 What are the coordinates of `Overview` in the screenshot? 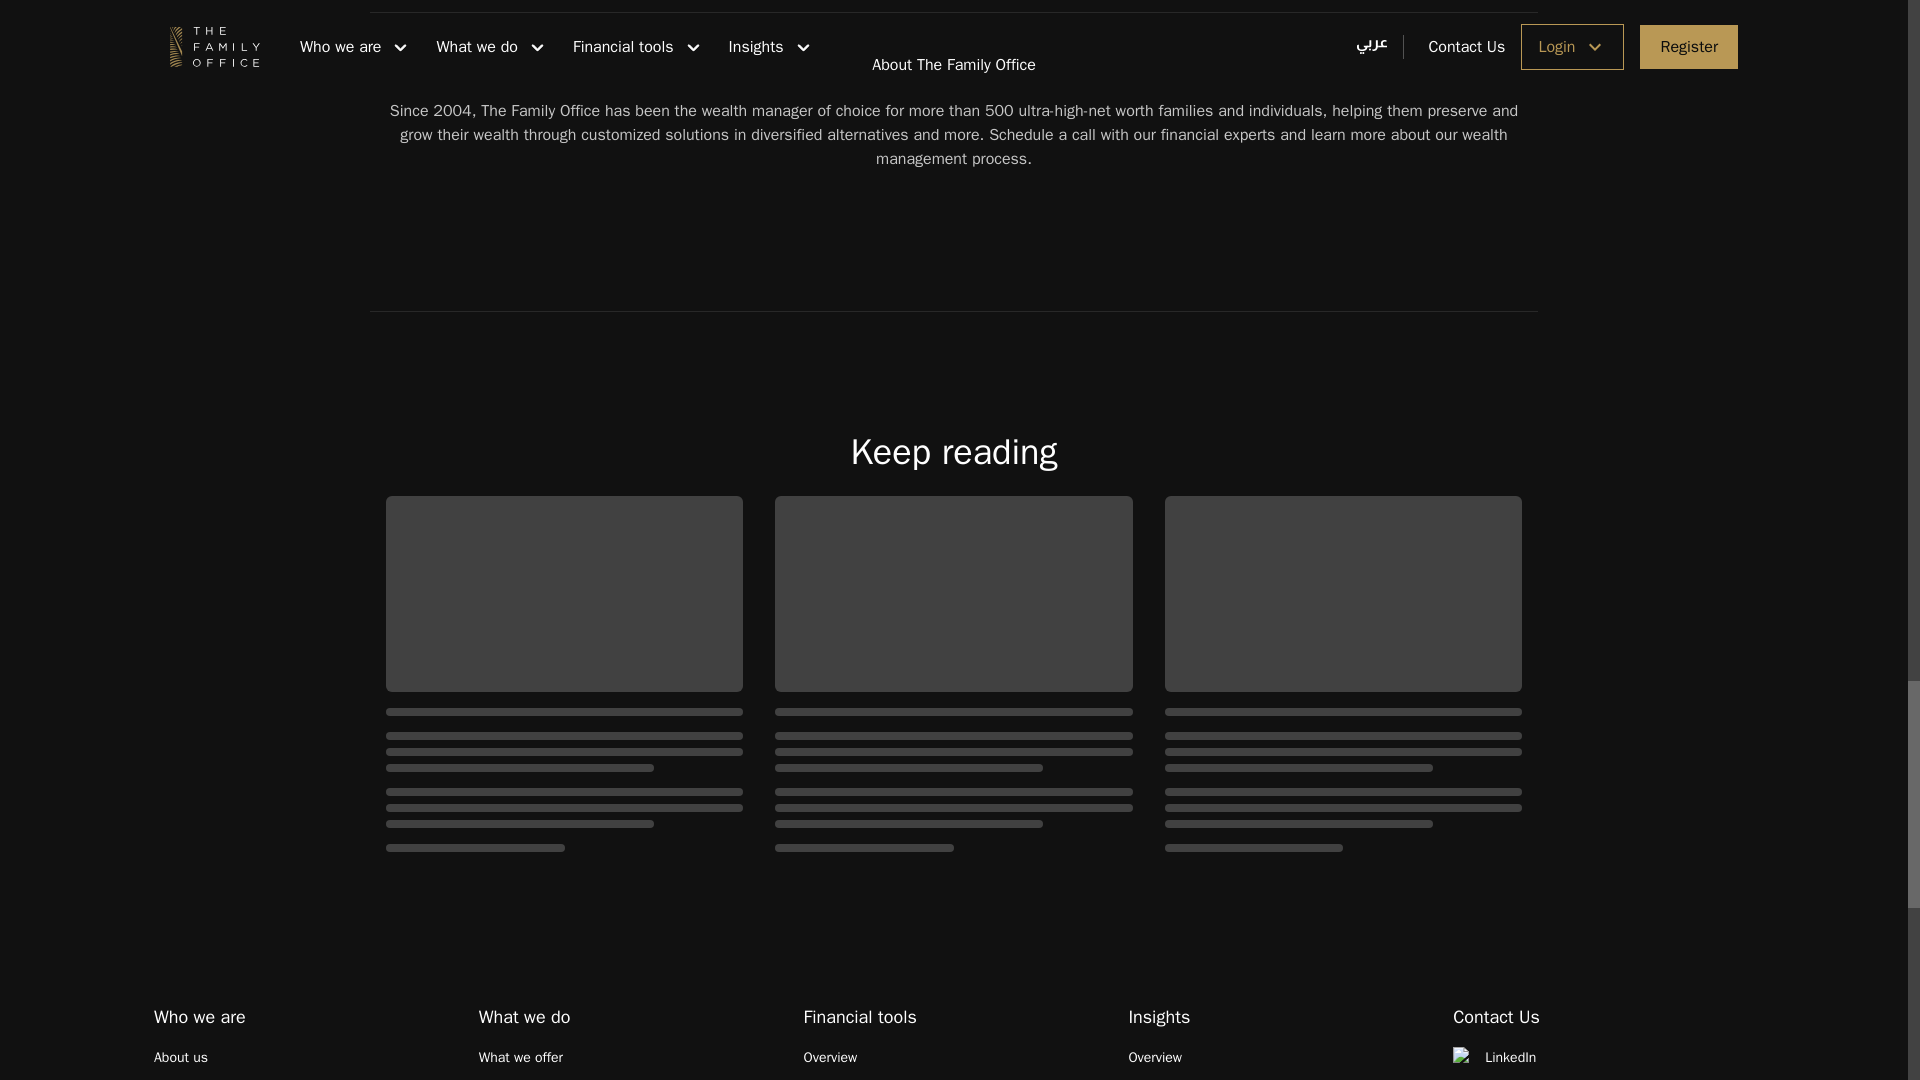 It's located at (1278, 1057).